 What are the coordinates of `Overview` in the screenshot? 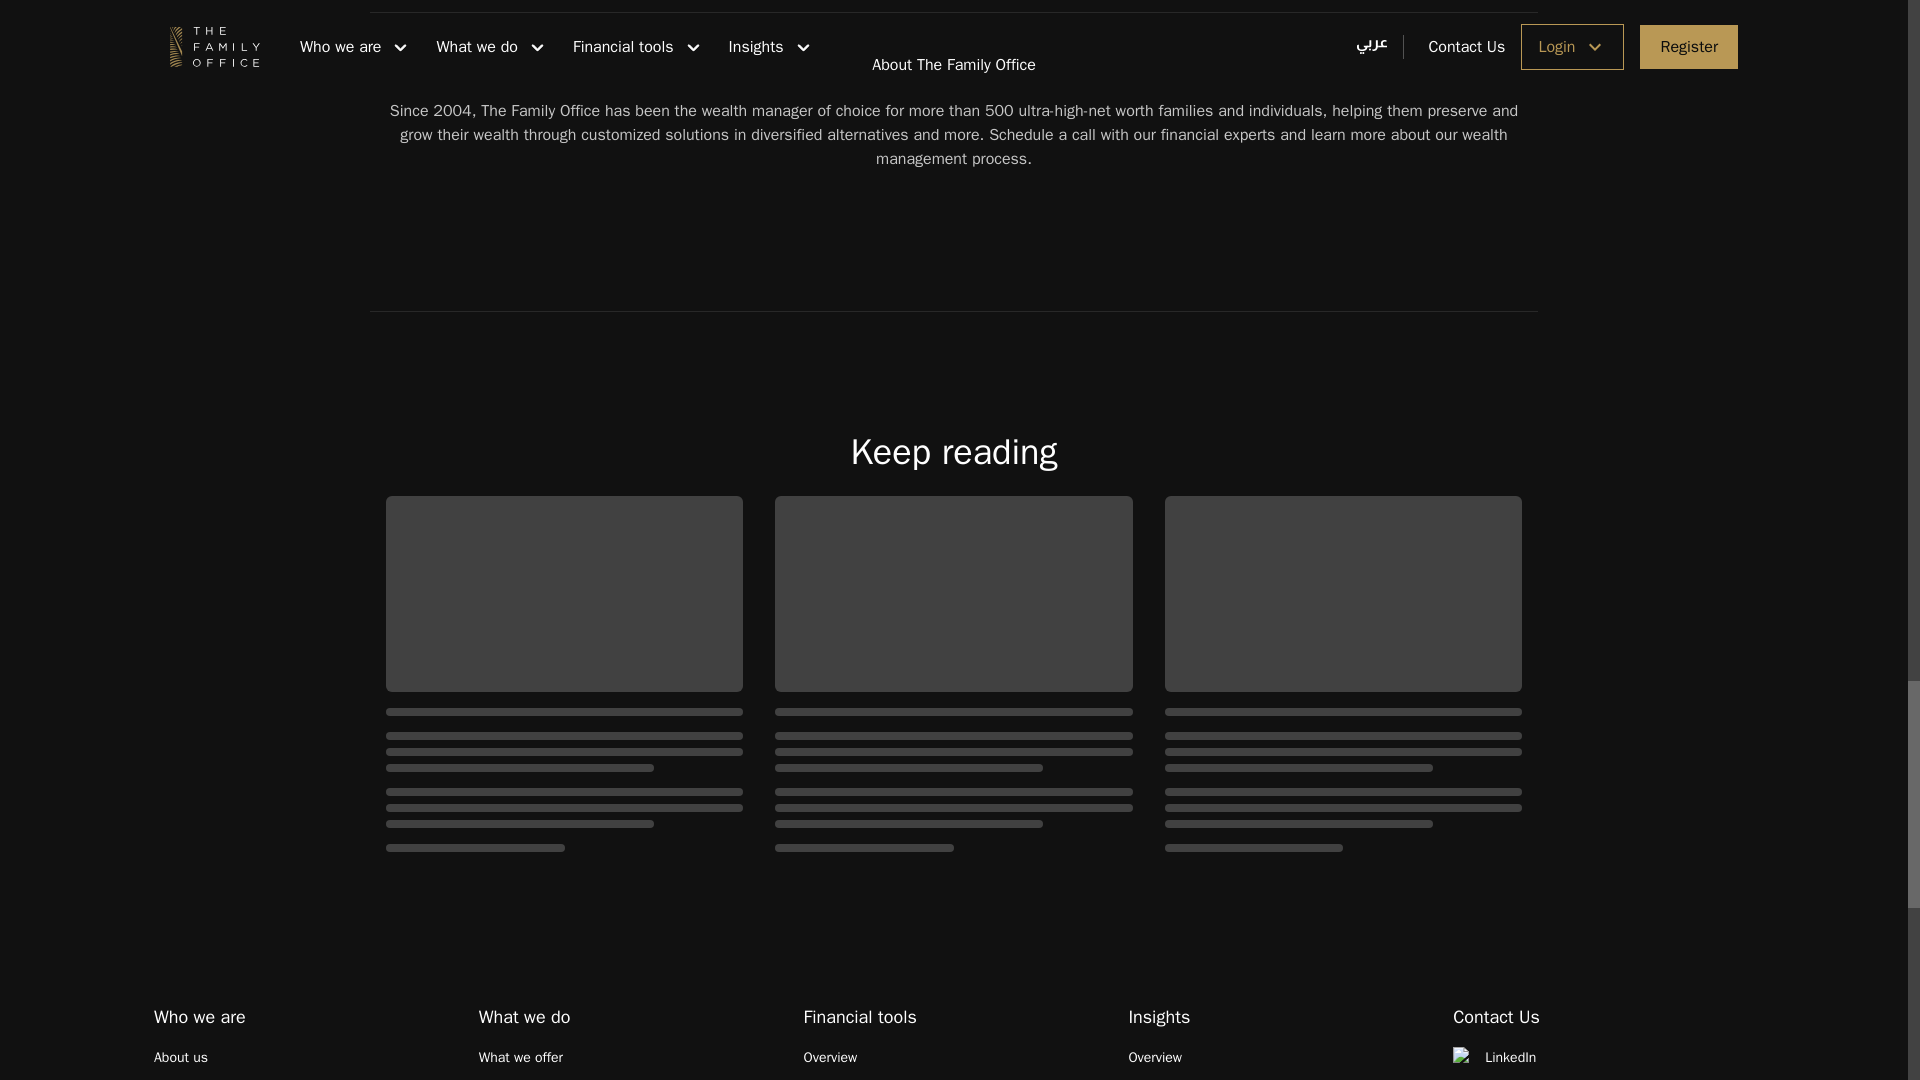 It's located at (1278, 1057).